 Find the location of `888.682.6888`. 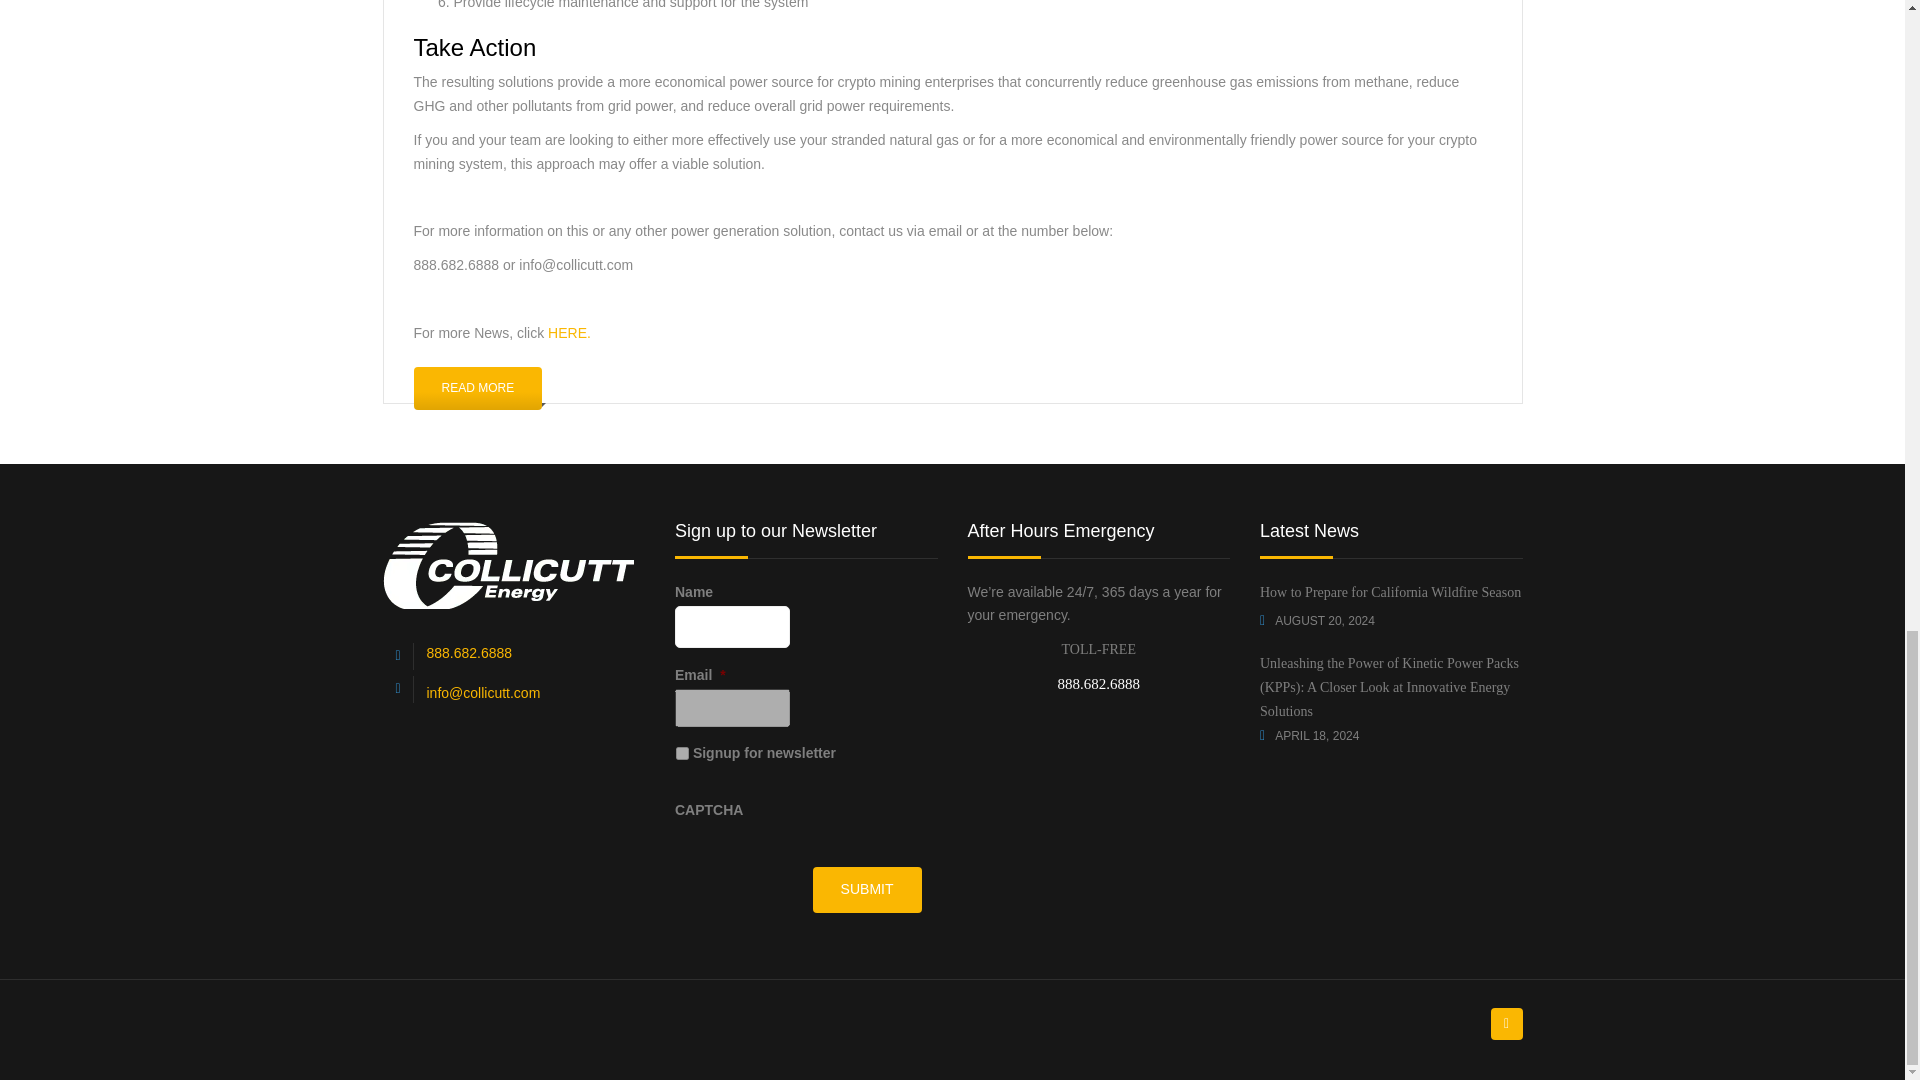

888.682.6888 is located at coordinates (1098, 684).